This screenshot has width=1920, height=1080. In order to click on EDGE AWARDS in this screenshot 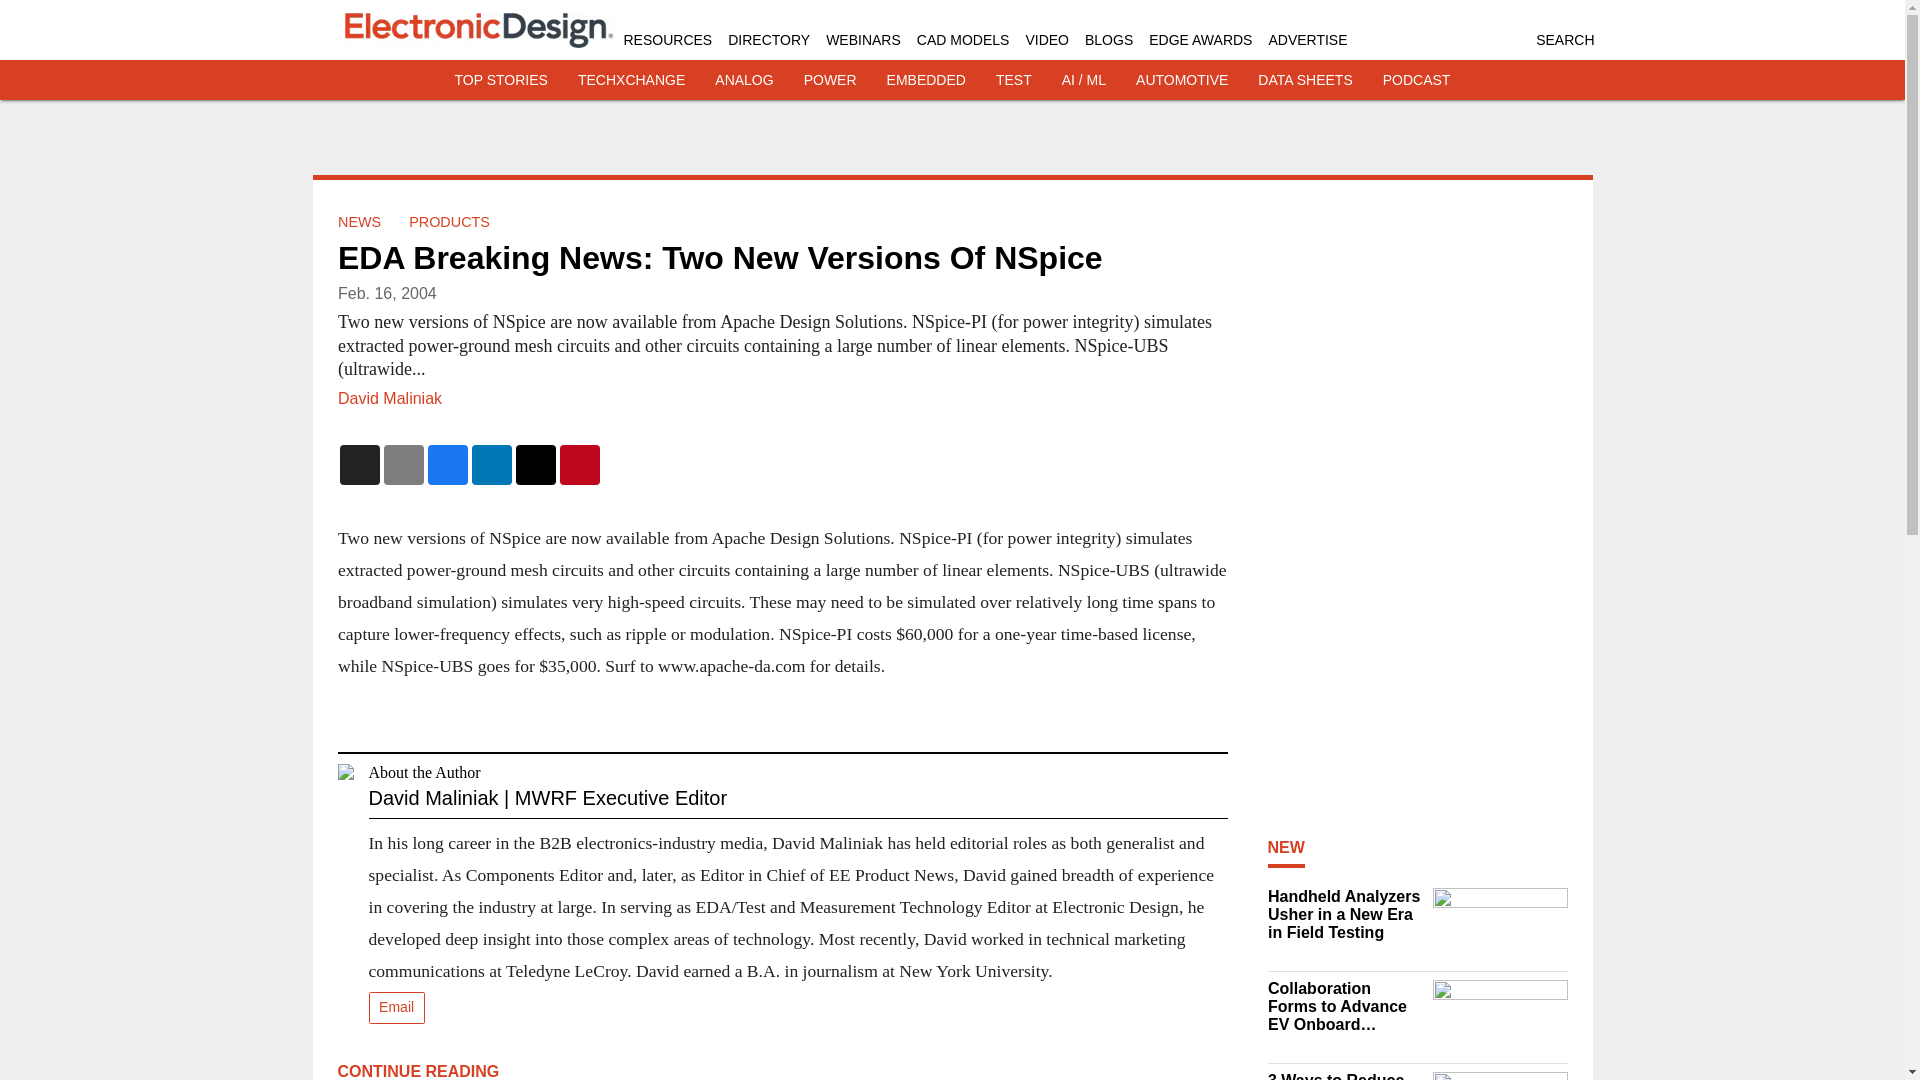, I will do `click(1200, 40)`.